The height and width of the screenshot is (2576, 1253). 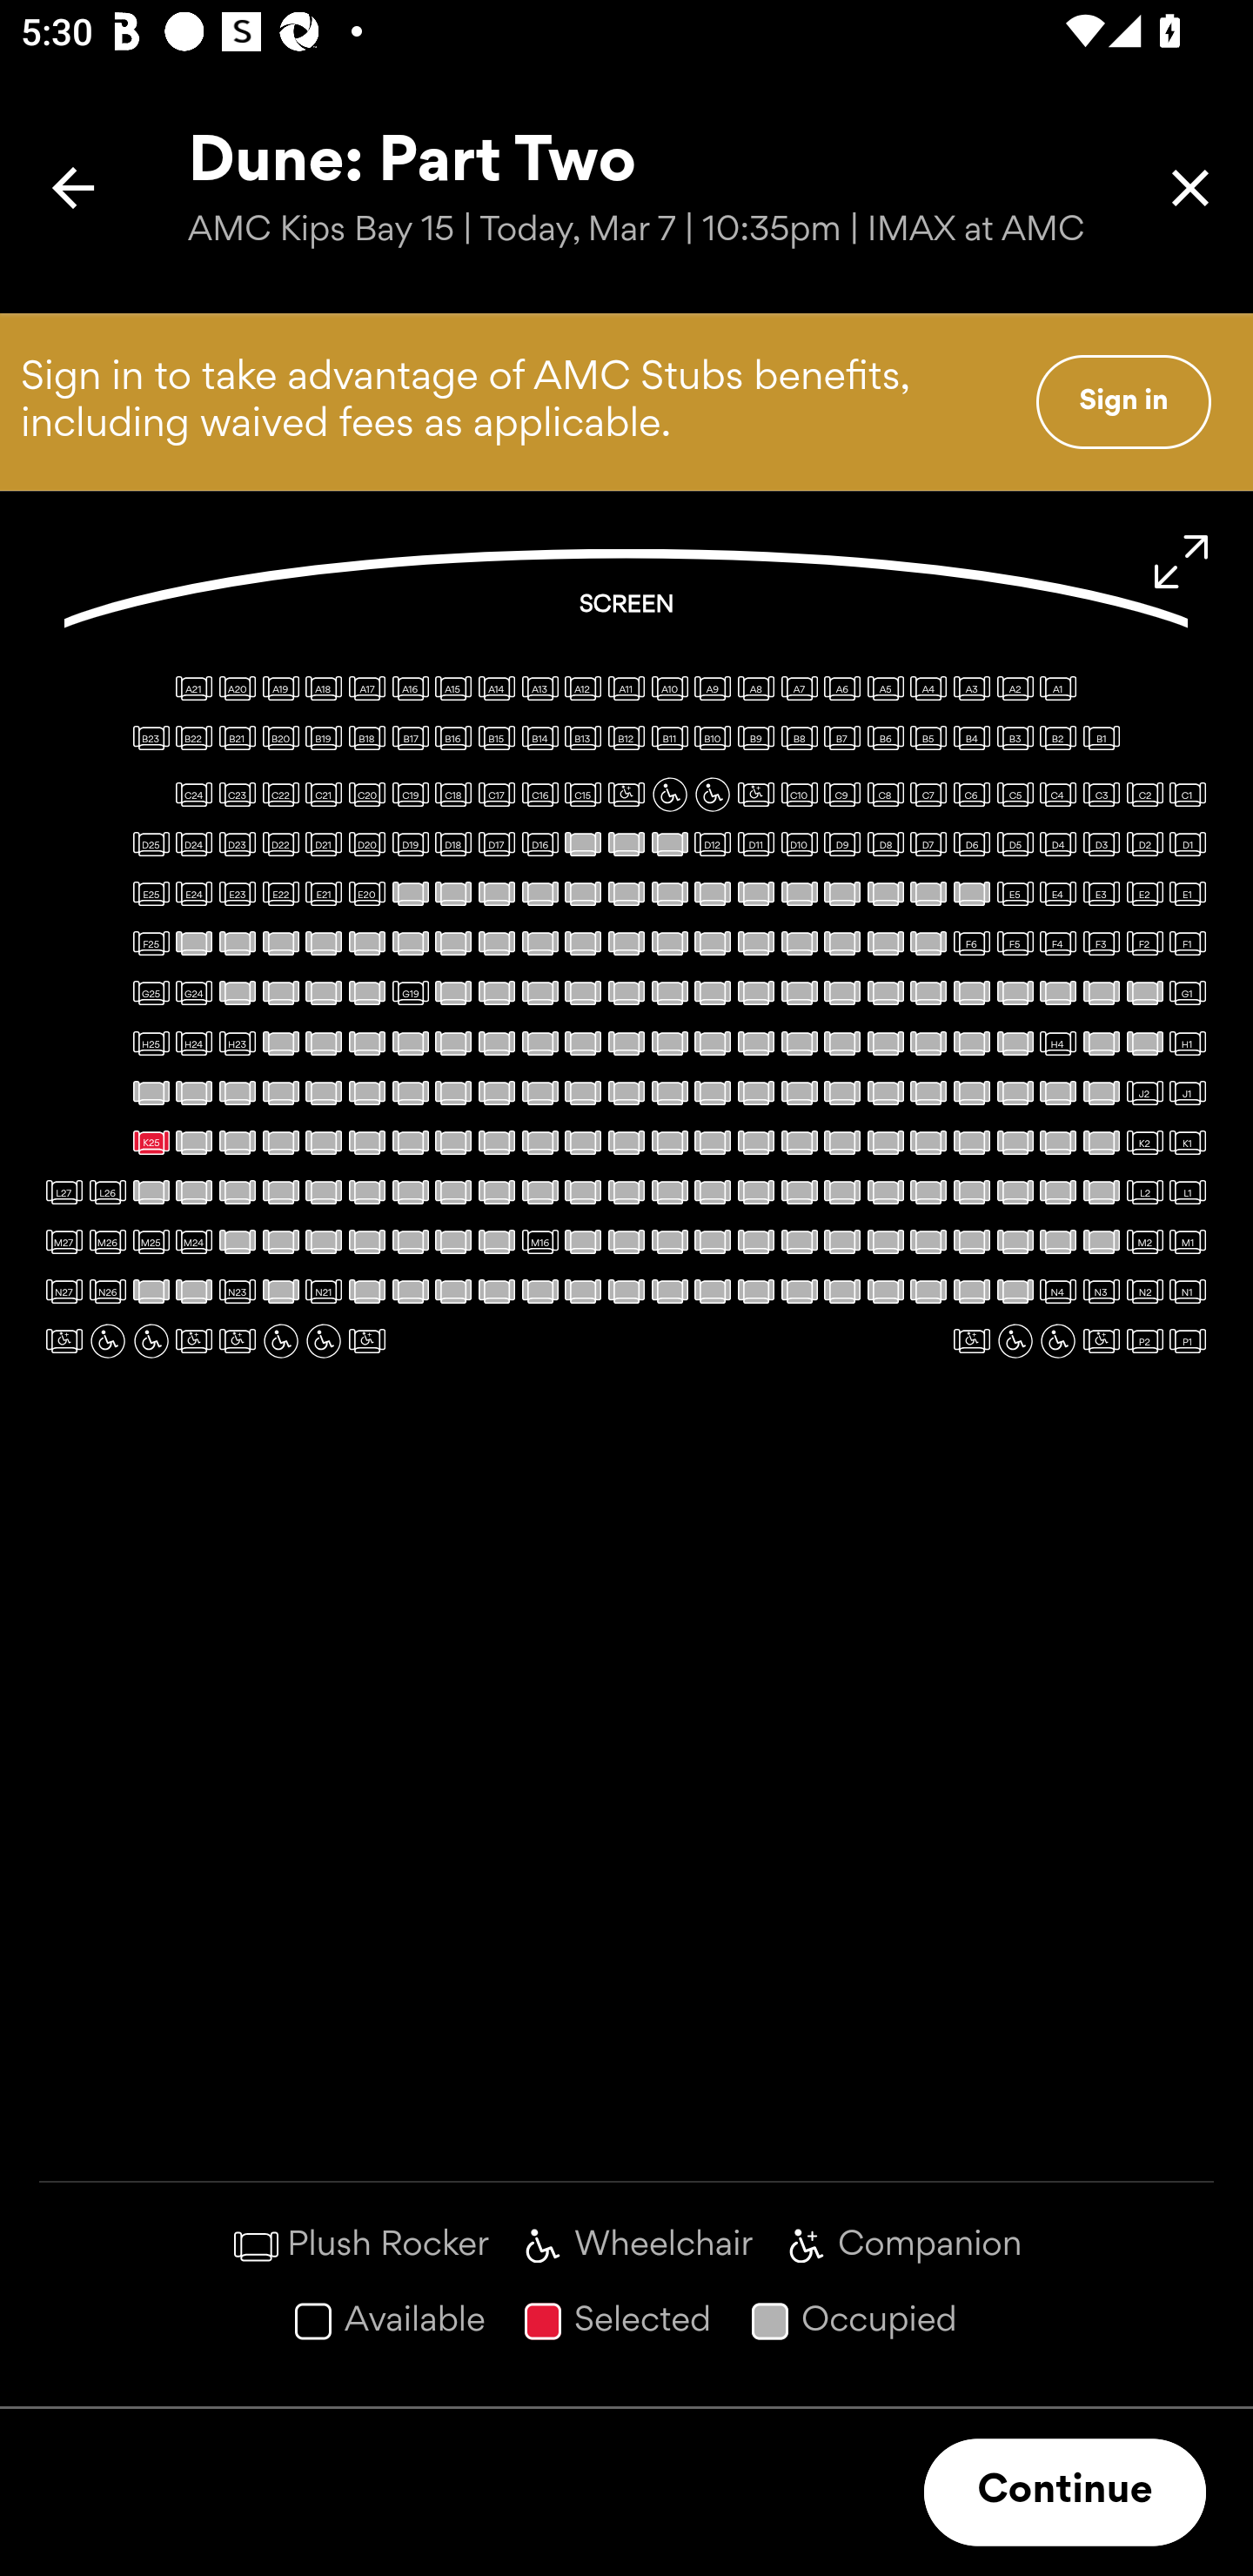 What do you see at coordinates (842, 738) in the screenshot?
I see `B7, Regular seat, available` at bounding box center [842, 738].